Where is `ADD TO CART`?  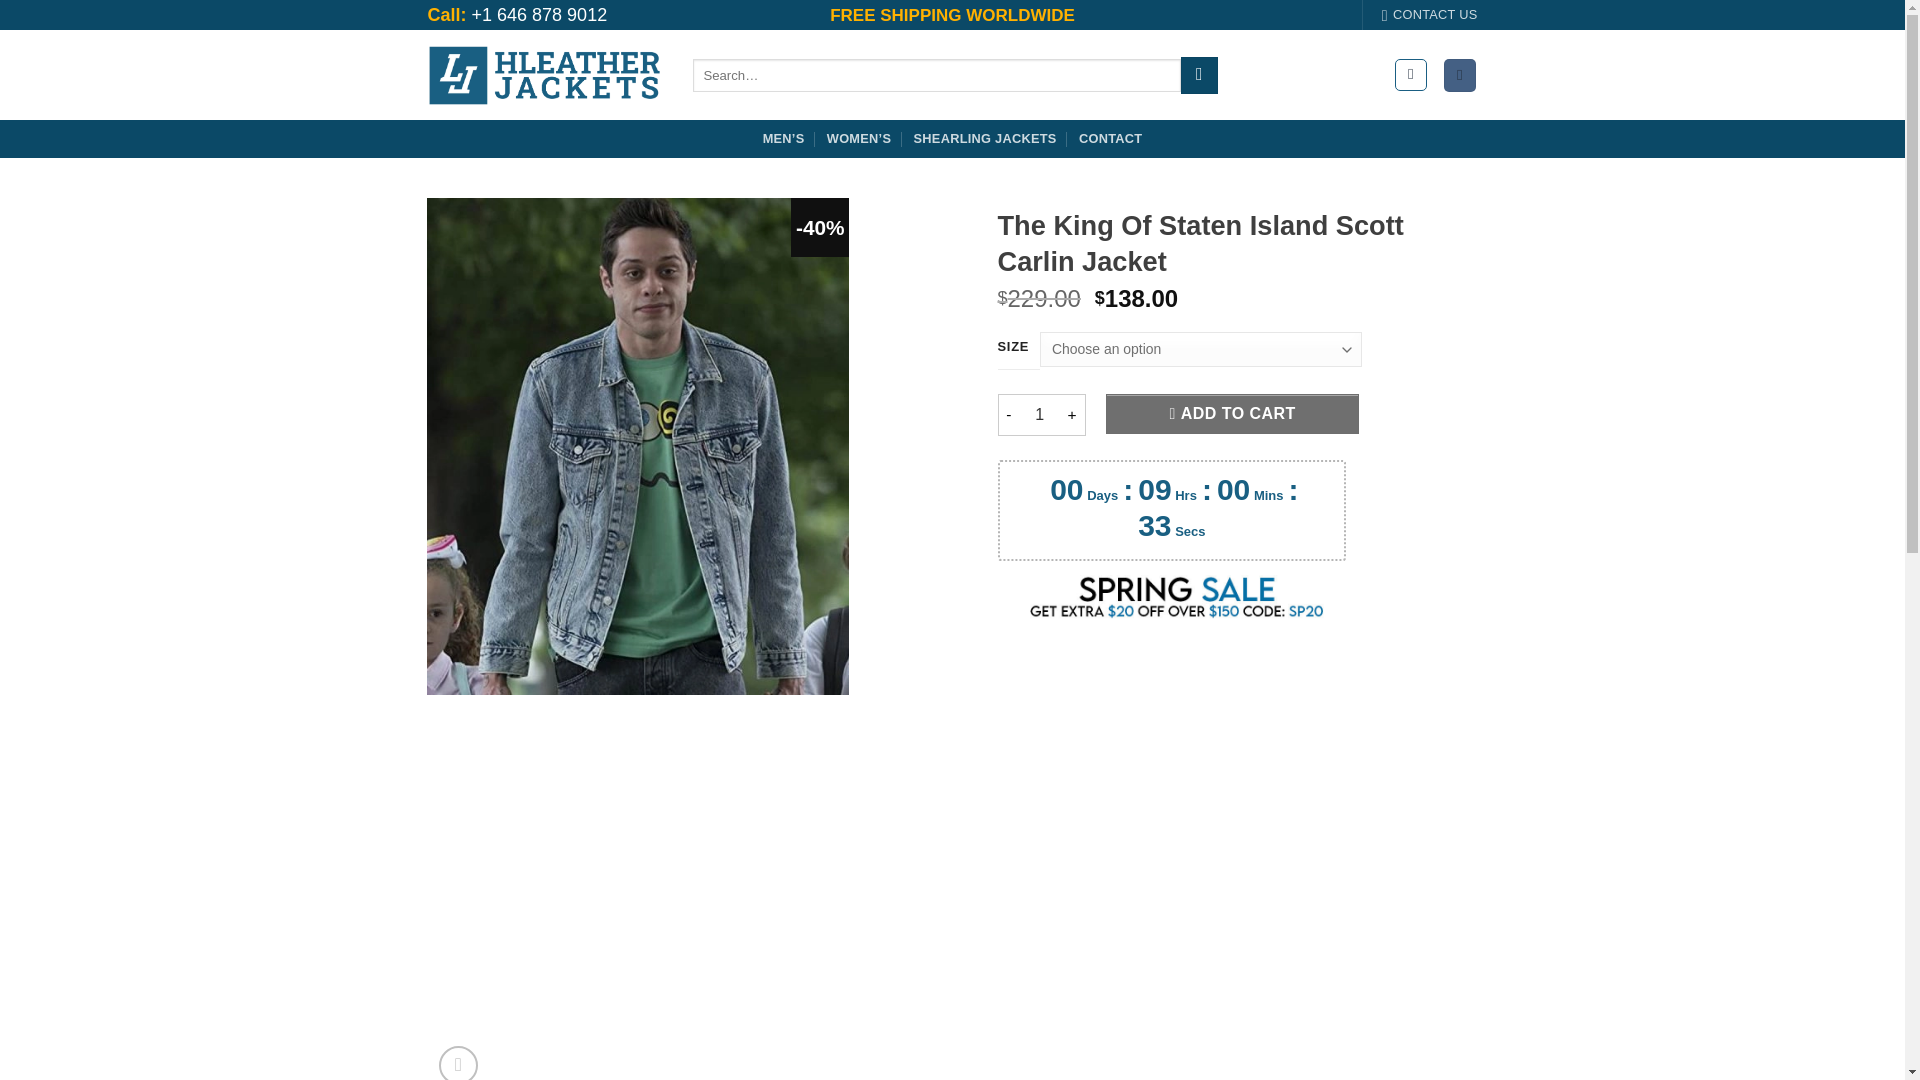 ADD TO CART is located at coordinates (1232, 414).